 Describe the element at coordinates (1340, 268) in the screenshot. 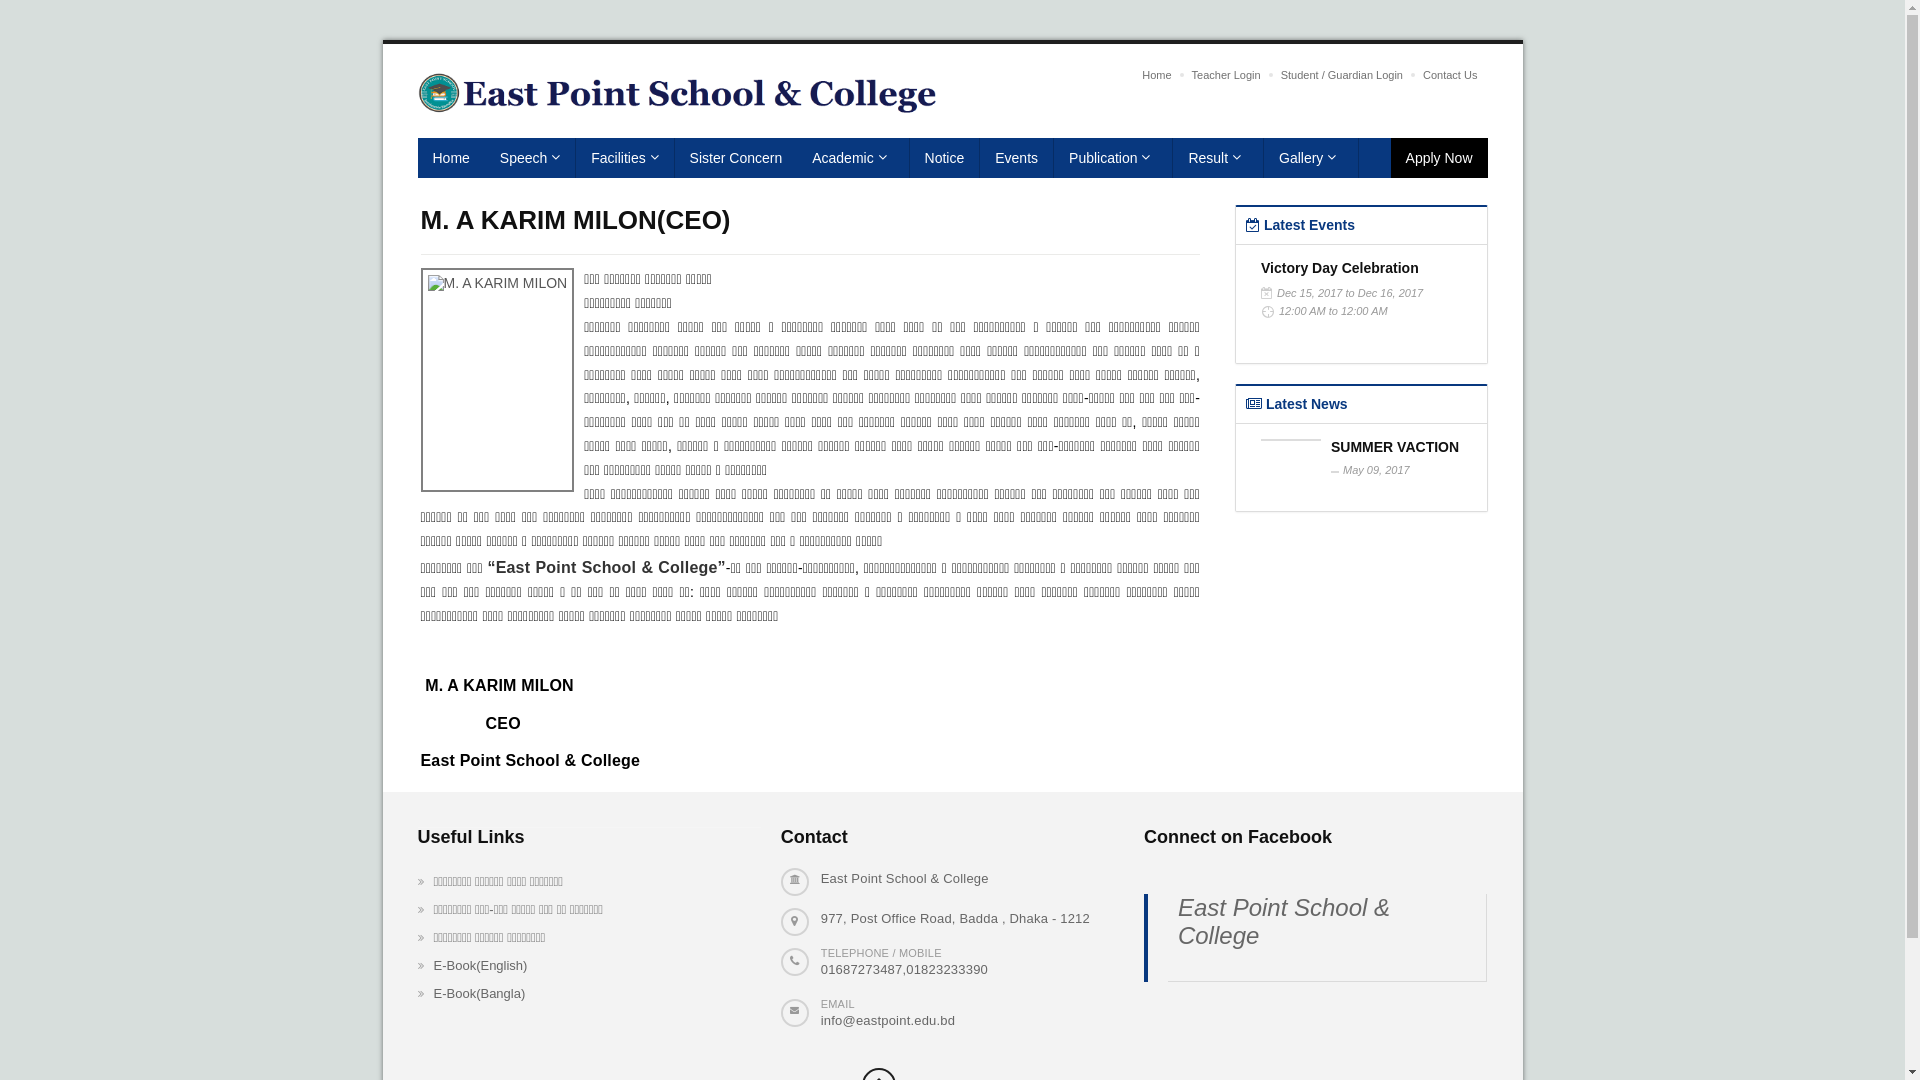

I see `Victory Day Celebration` at that location.